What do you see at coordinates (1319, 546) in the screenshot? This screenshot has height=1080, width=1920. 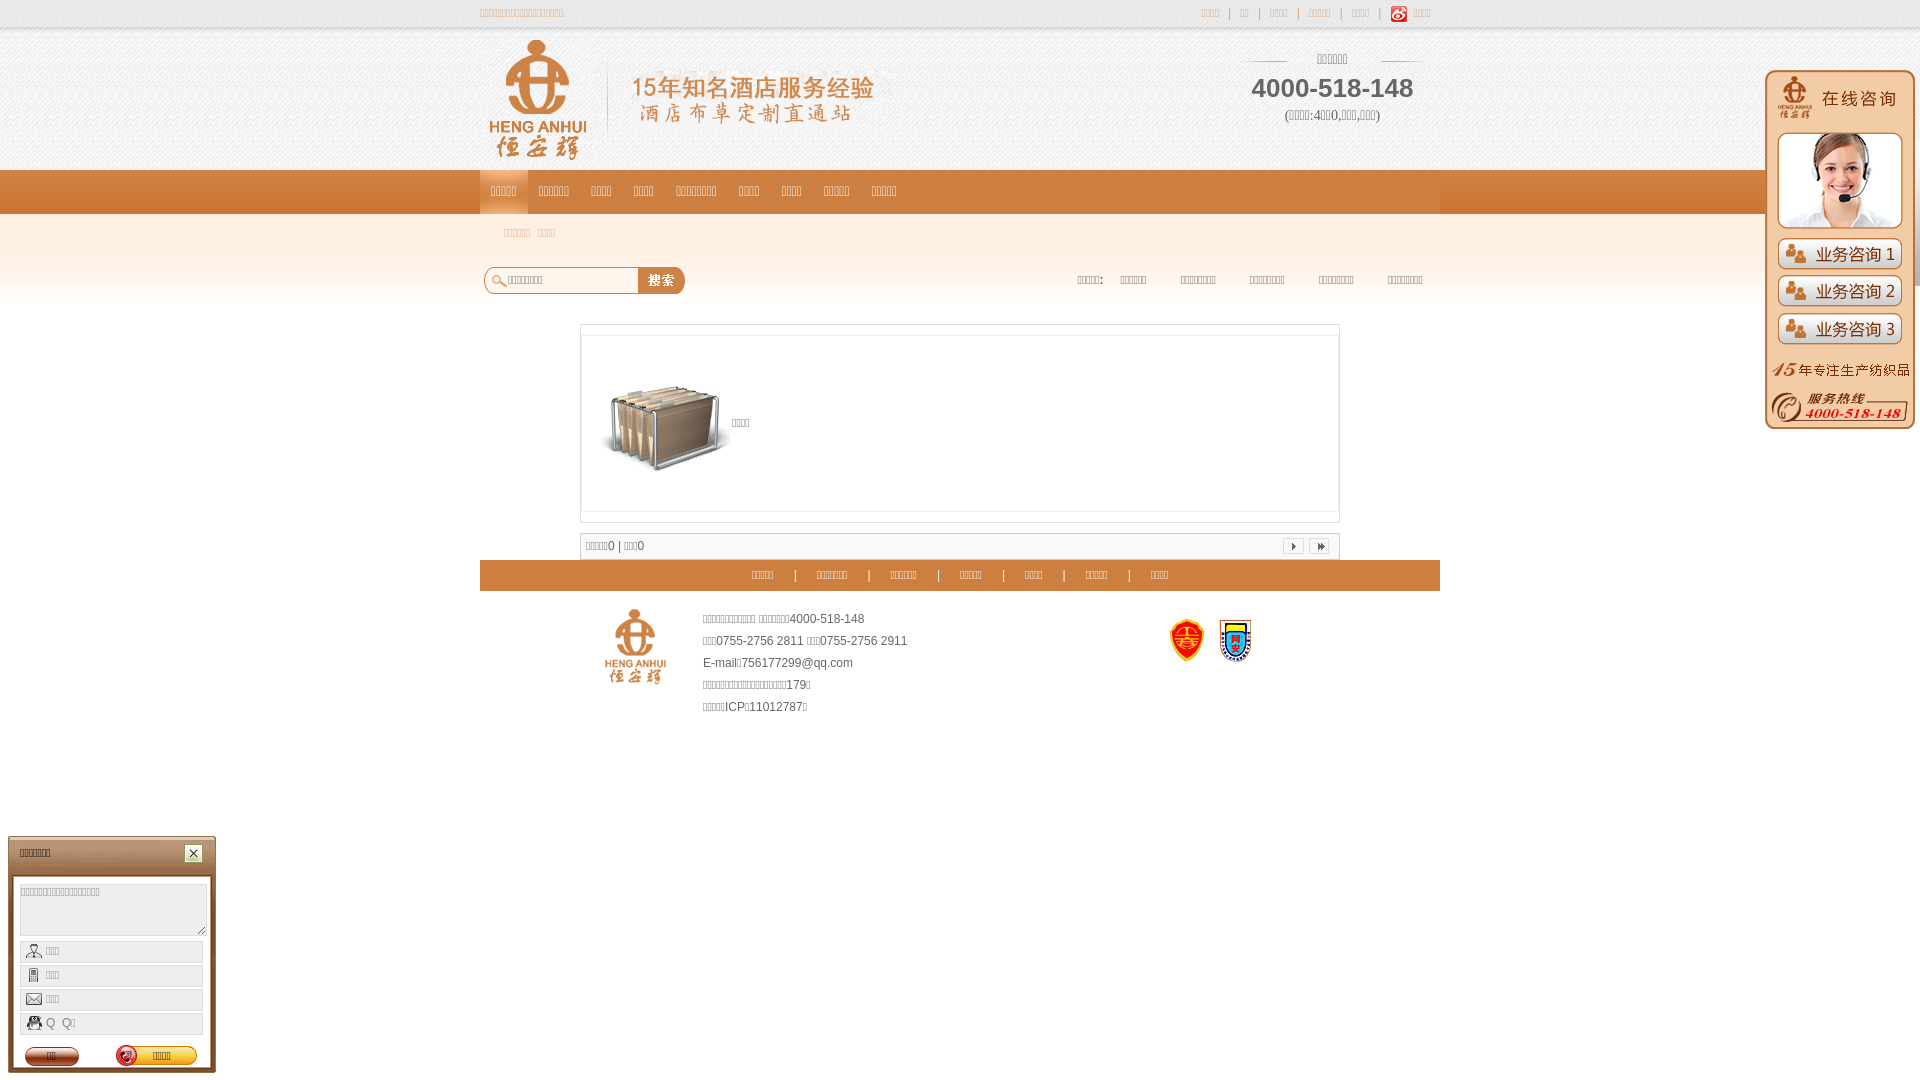 I see ` ` at bounding box center [1319, 546].